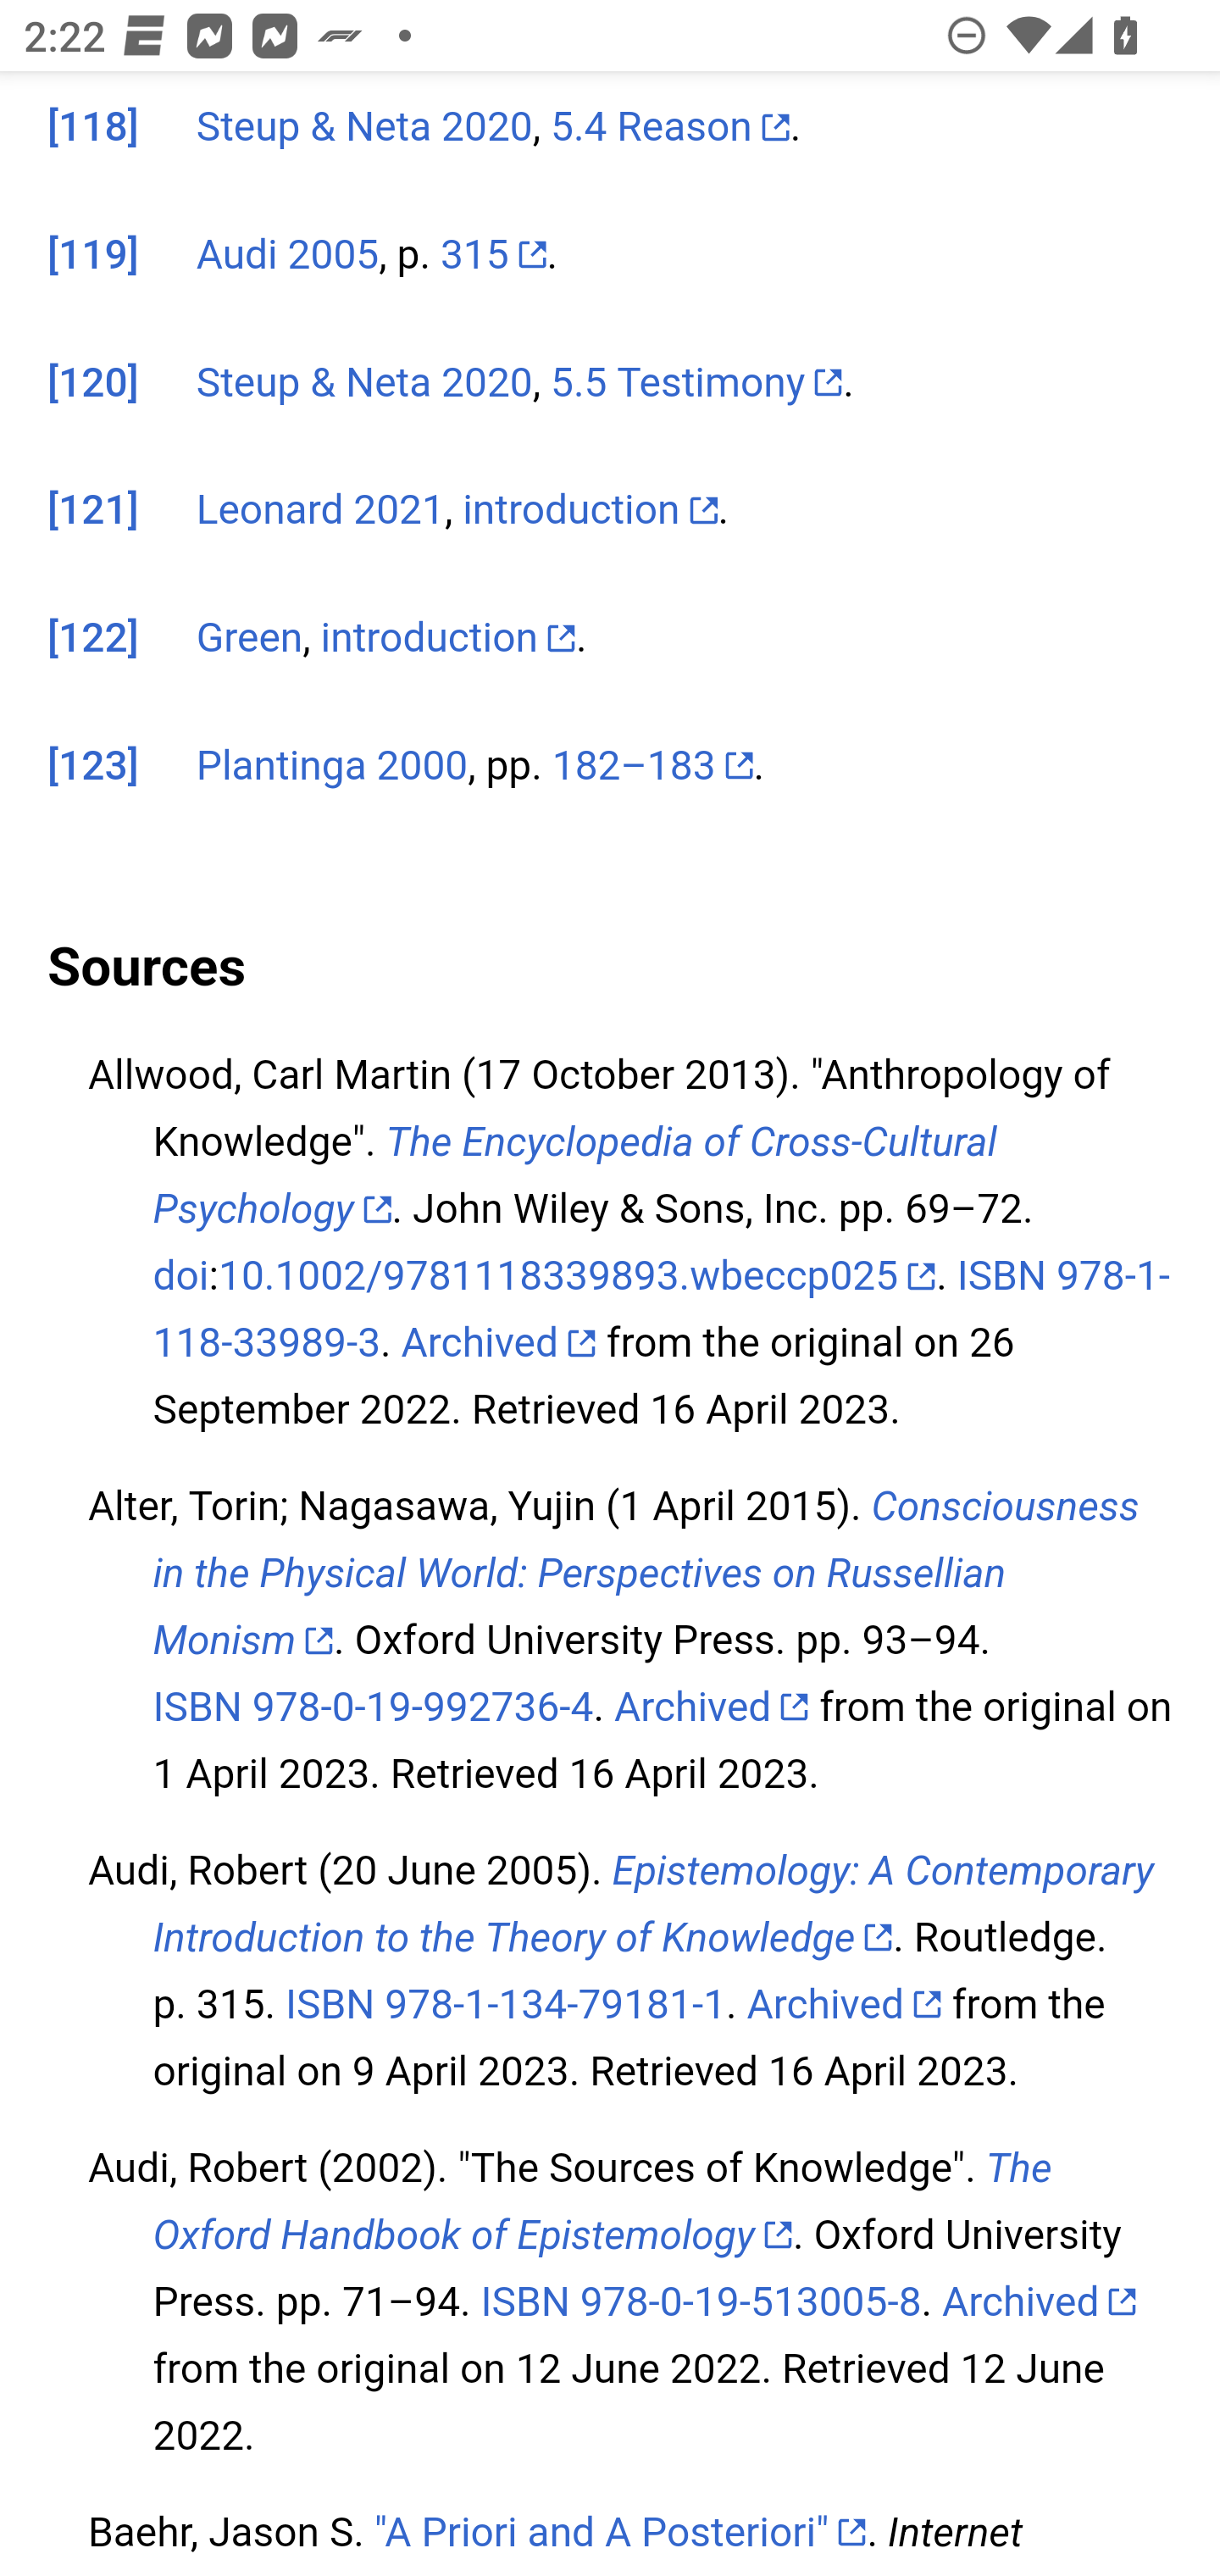  What do you see at coordinates (250, 640) in the screenshot?
I see `Green` at bounding box center [250, 640].